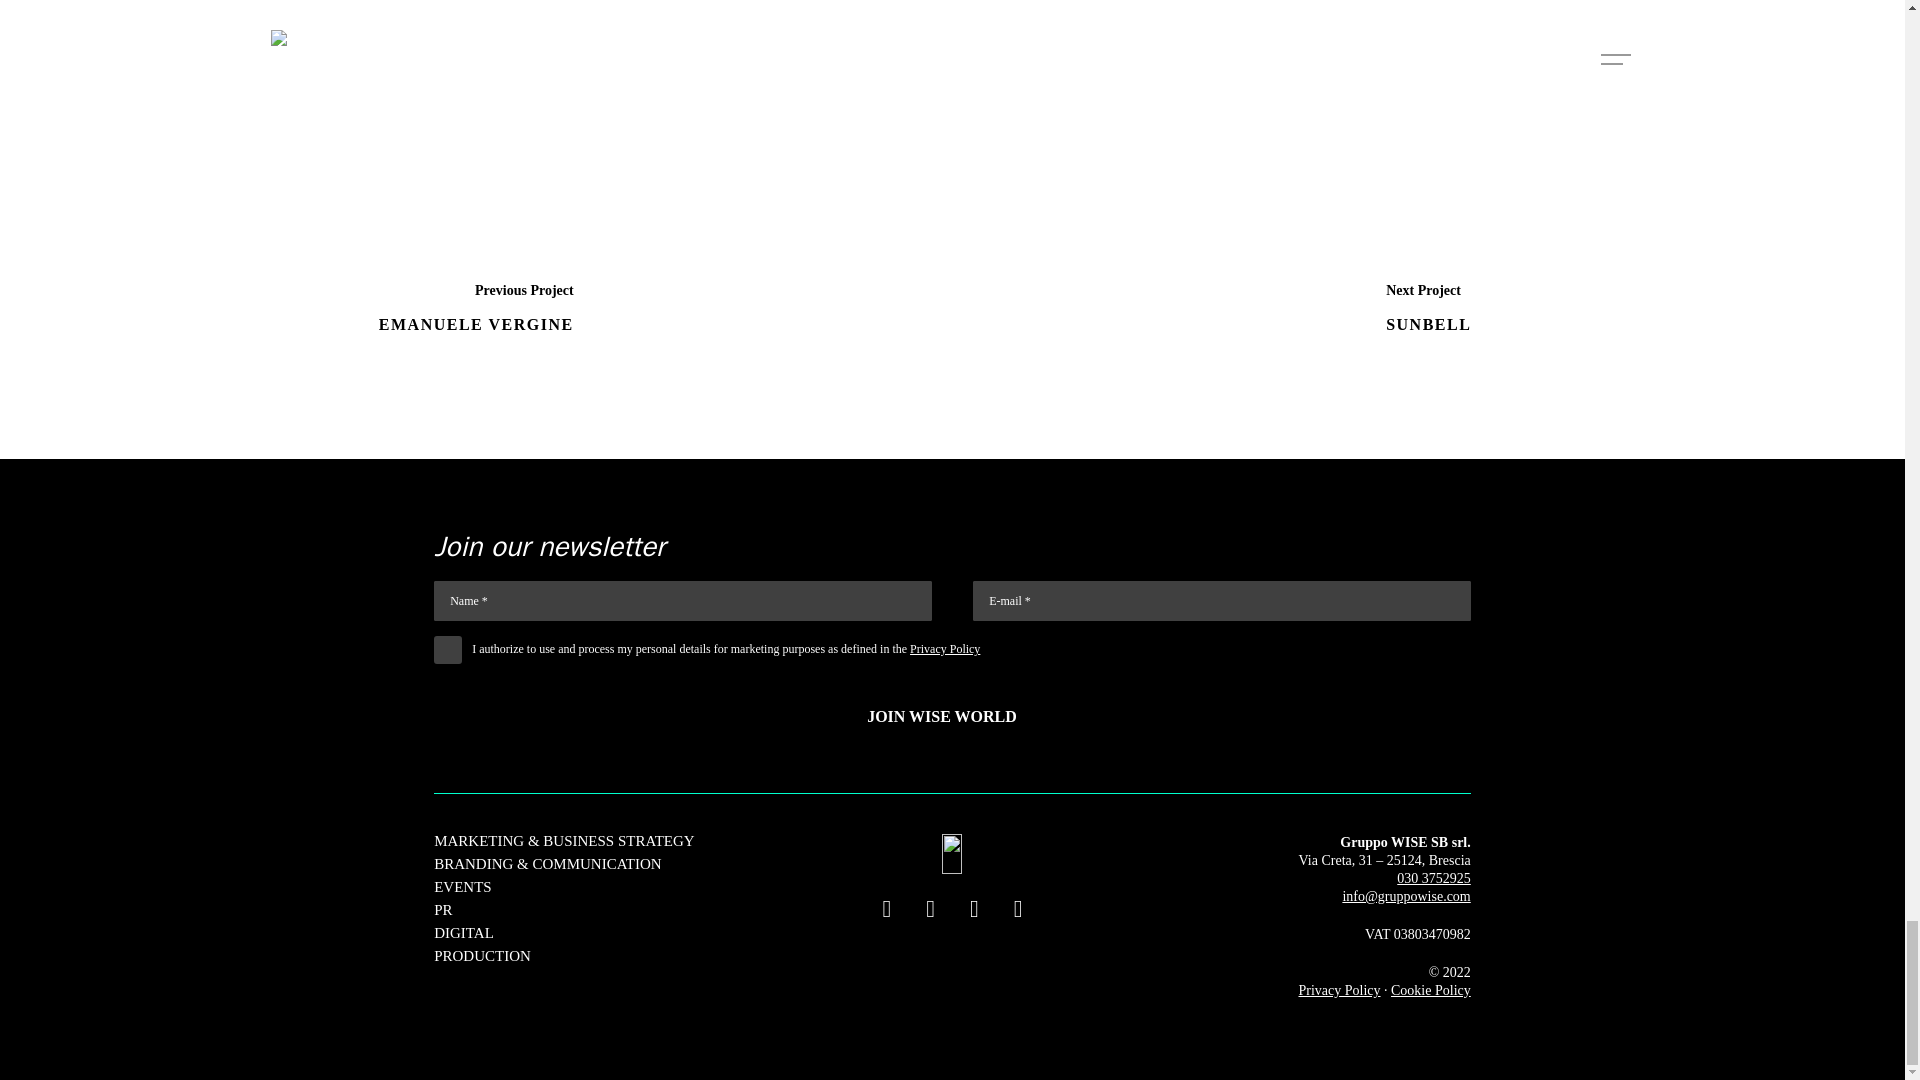 The height and width of the screenshot is (1080, 1920). I want to click on PRODUCTION, so click(482, 956).